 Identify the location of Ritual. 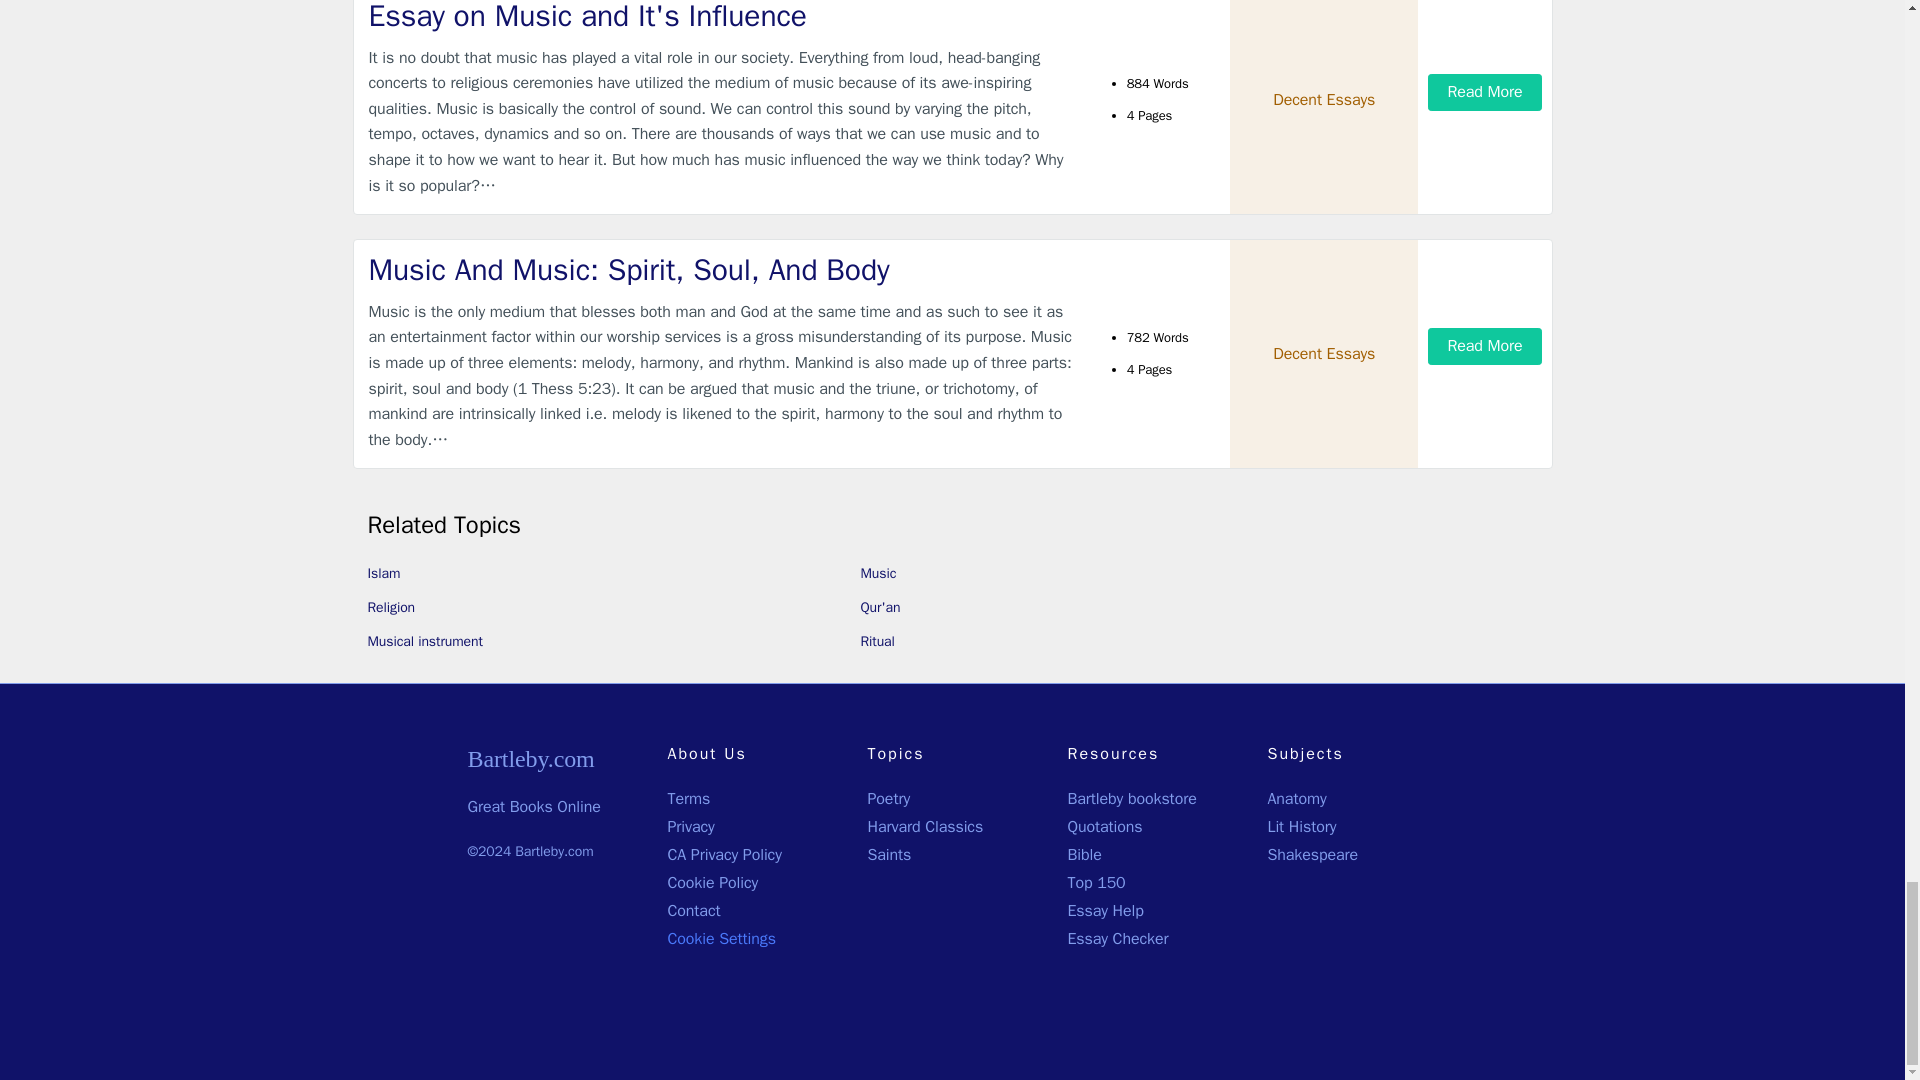
(877, 641).